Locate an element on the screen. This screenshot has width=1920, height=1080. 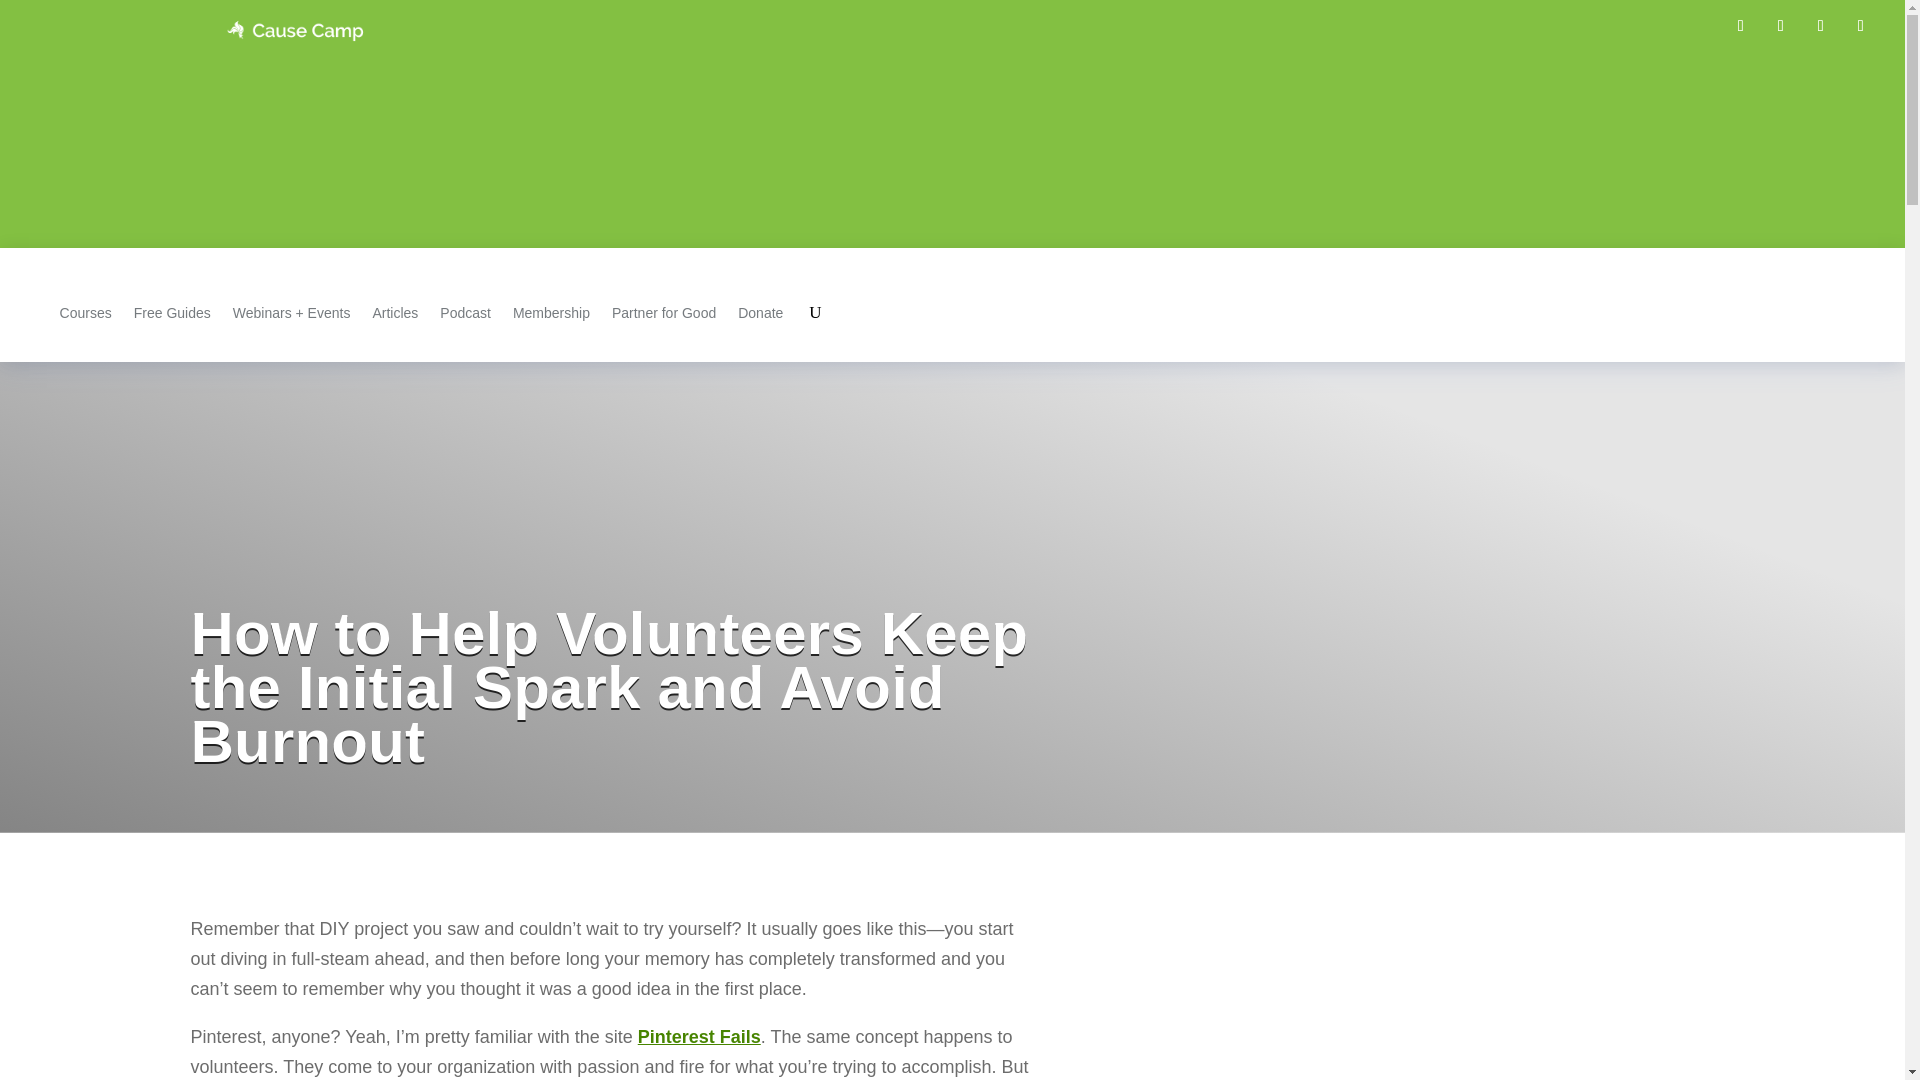
Pinterest Fails is located at coordinates (698, 1036).